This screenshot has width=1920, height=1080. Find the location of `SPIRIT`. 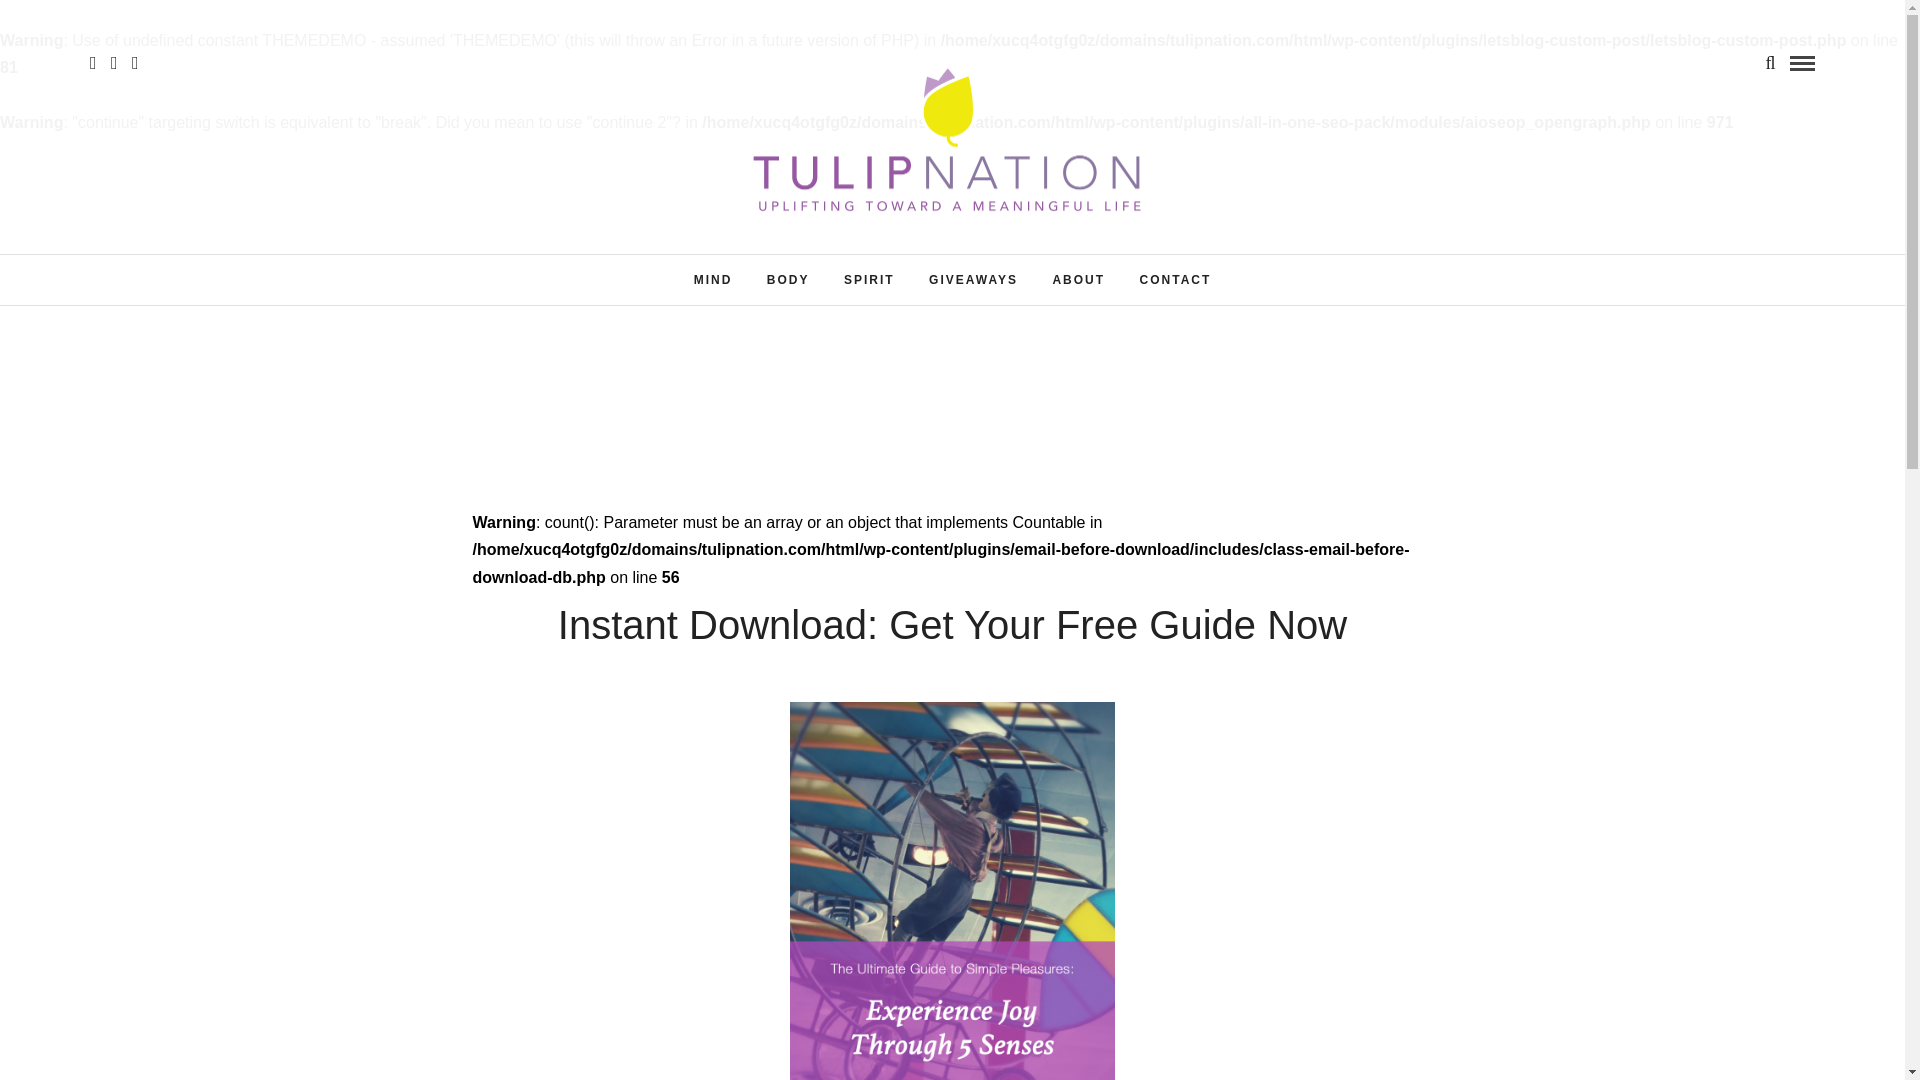

SPIRIT is located at coordinates (870, 279).